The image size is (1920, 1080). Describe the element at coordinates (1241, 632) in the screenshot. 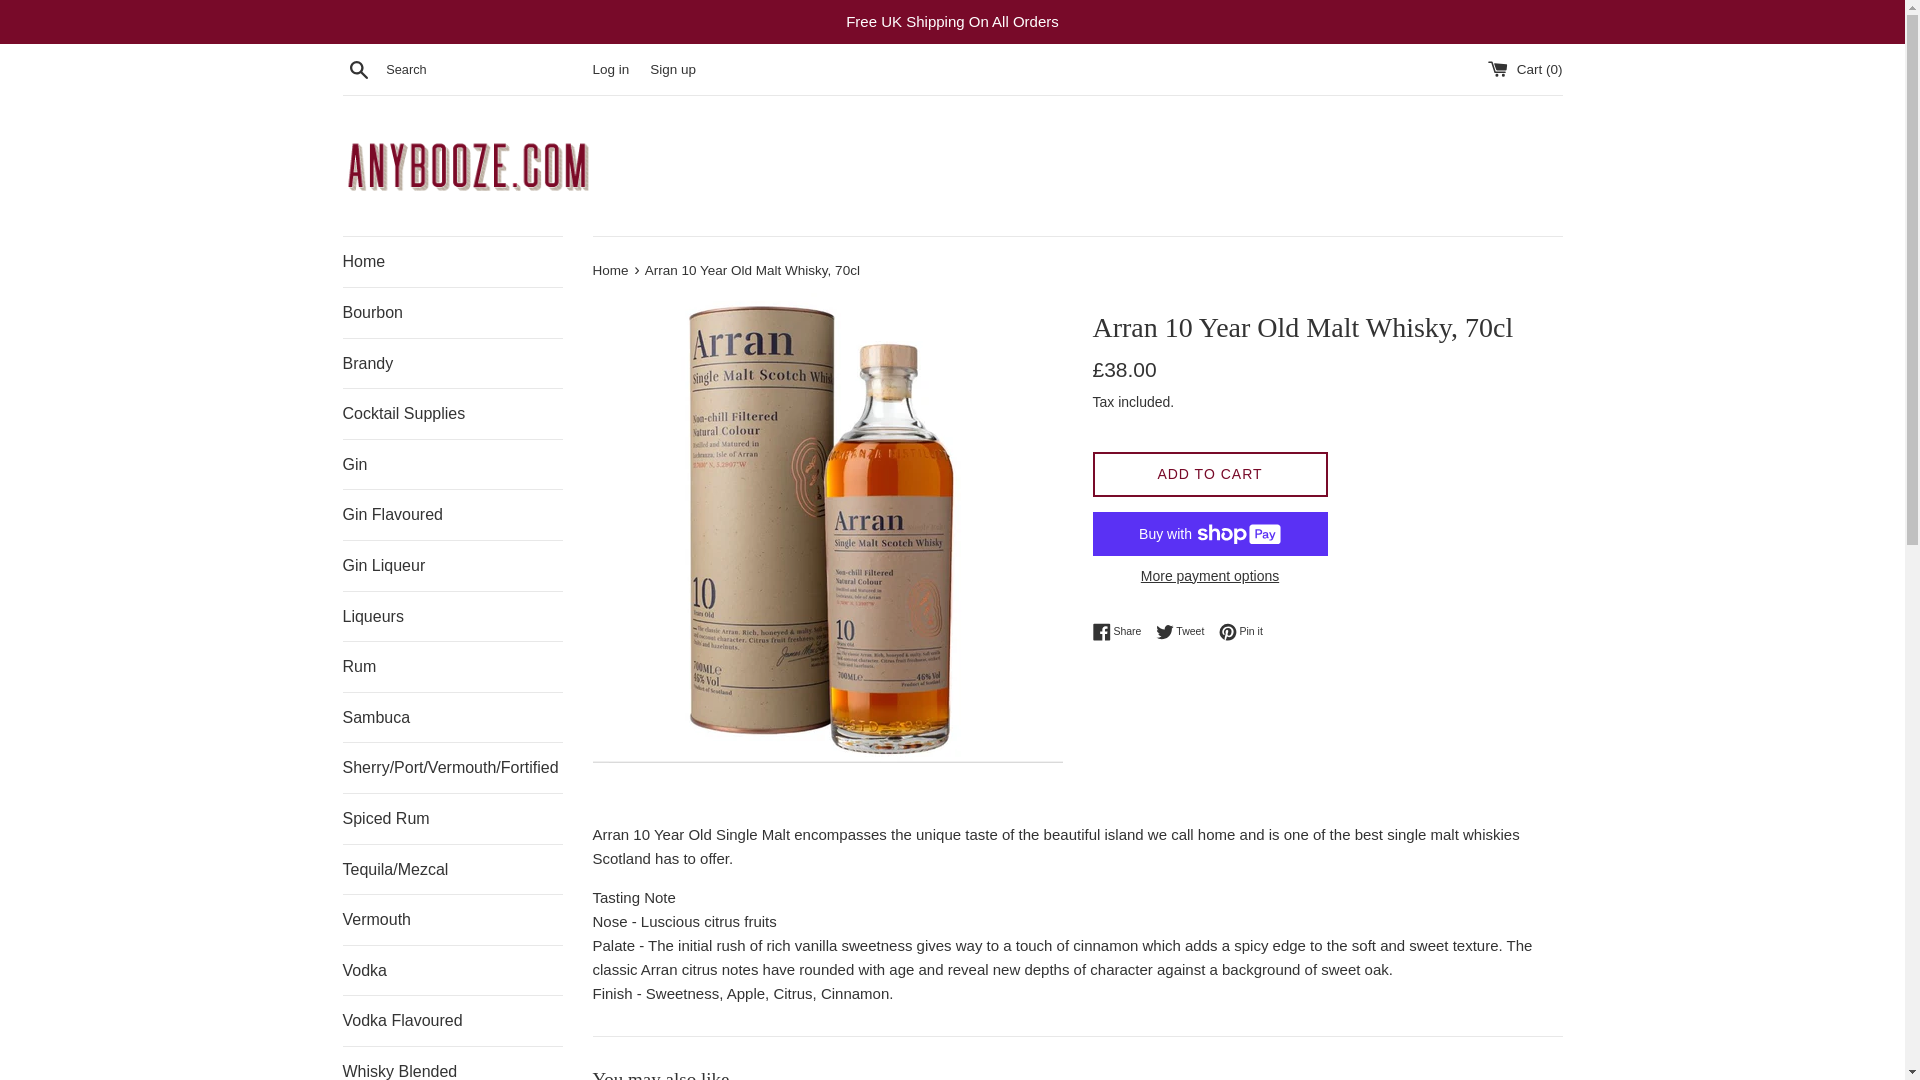

I see `Pin on Pinterest` at that location.